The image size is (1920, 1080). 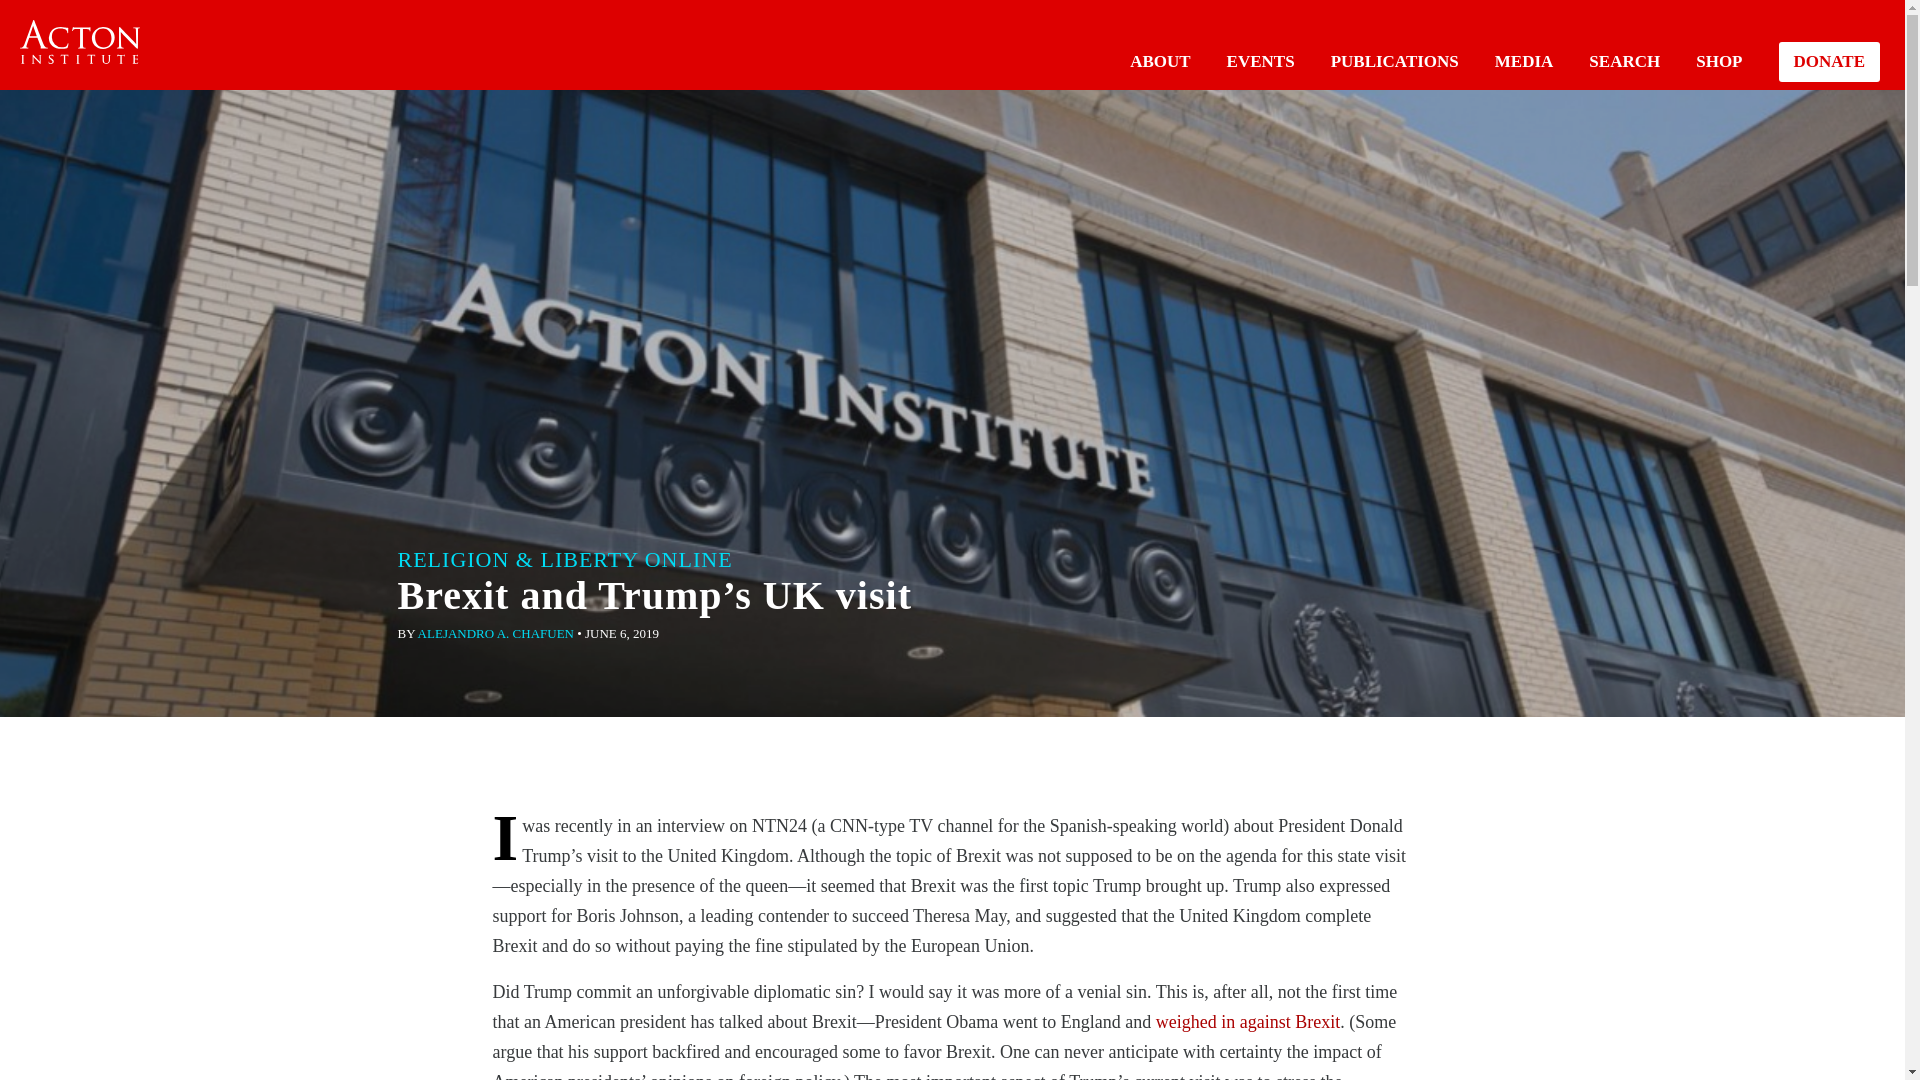 What do you see at coordinates (496, 634) in the screenshot?
I see `ALEJANDRO A. CHAFUEN` at bounding box center [496, 634].